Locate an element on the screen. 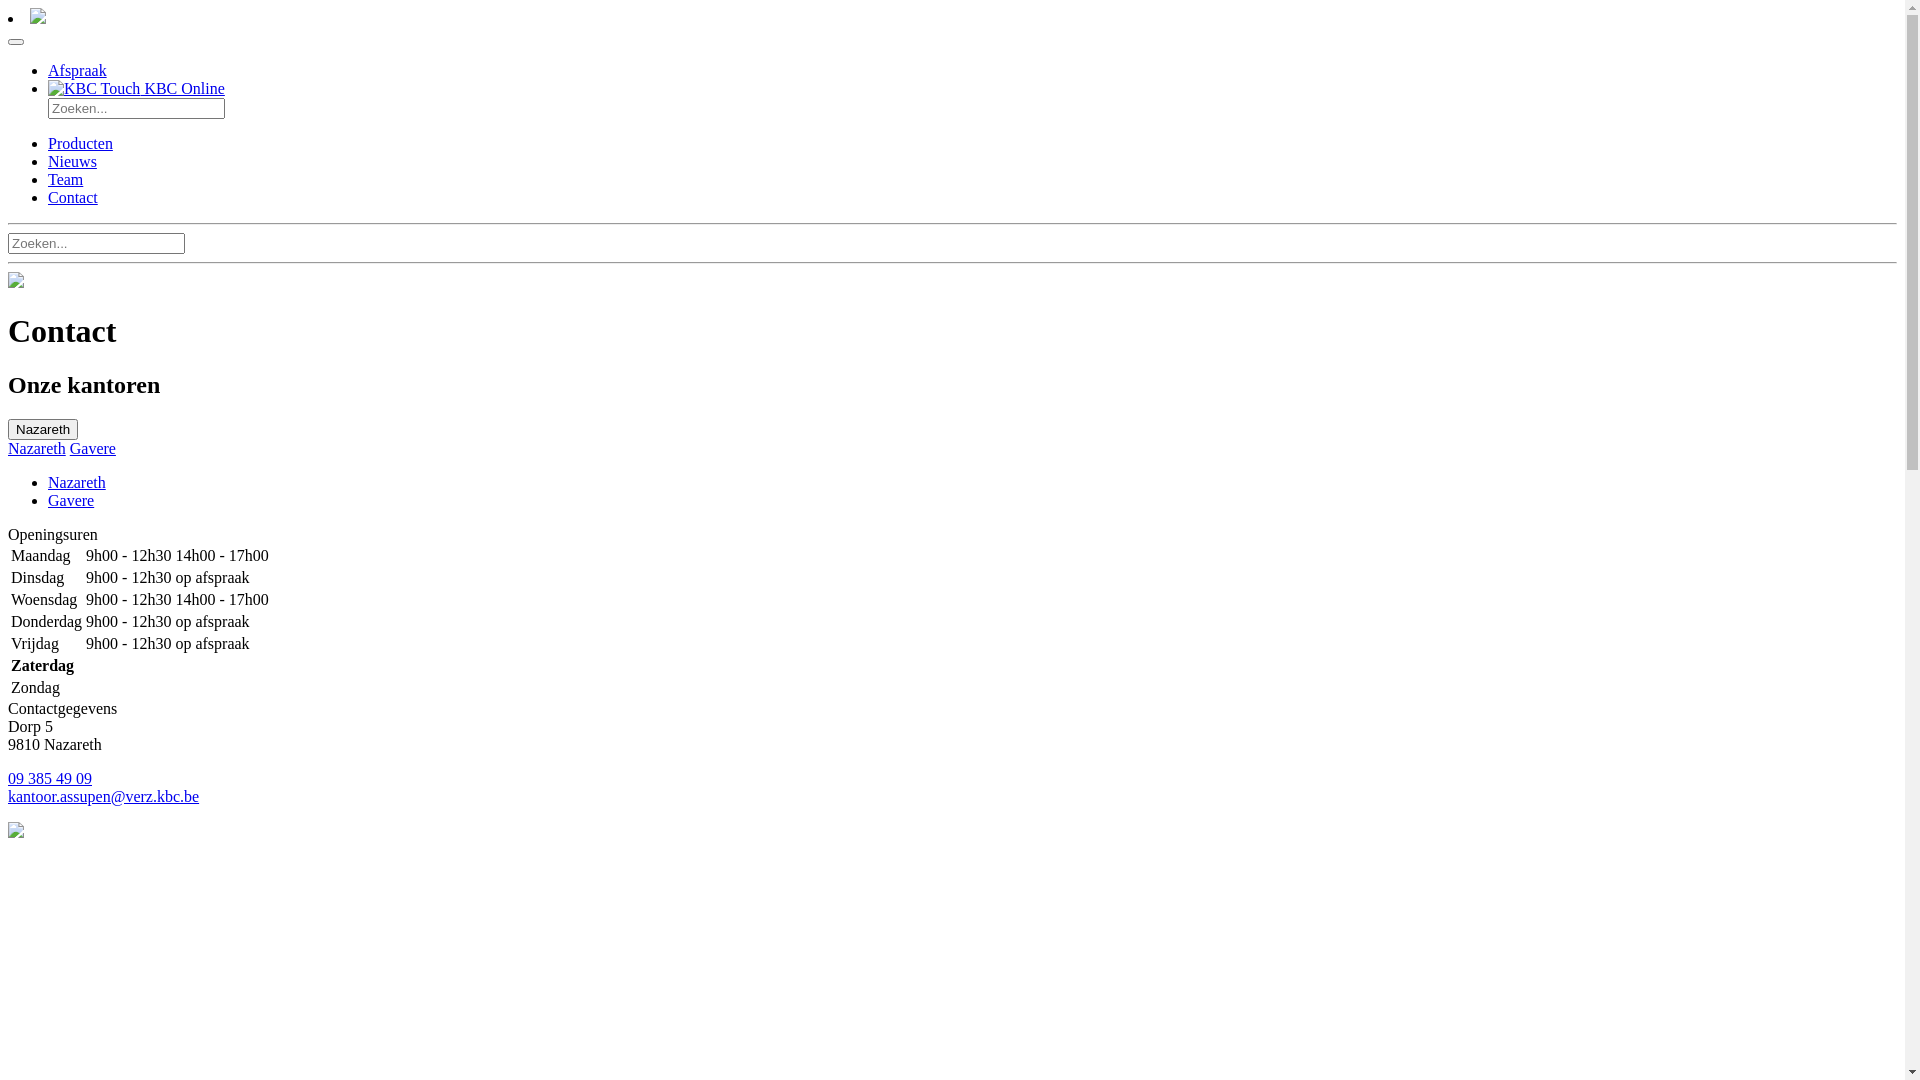 The image size is (1920, 1080). Nazareth is located at coordinates (37, 448).